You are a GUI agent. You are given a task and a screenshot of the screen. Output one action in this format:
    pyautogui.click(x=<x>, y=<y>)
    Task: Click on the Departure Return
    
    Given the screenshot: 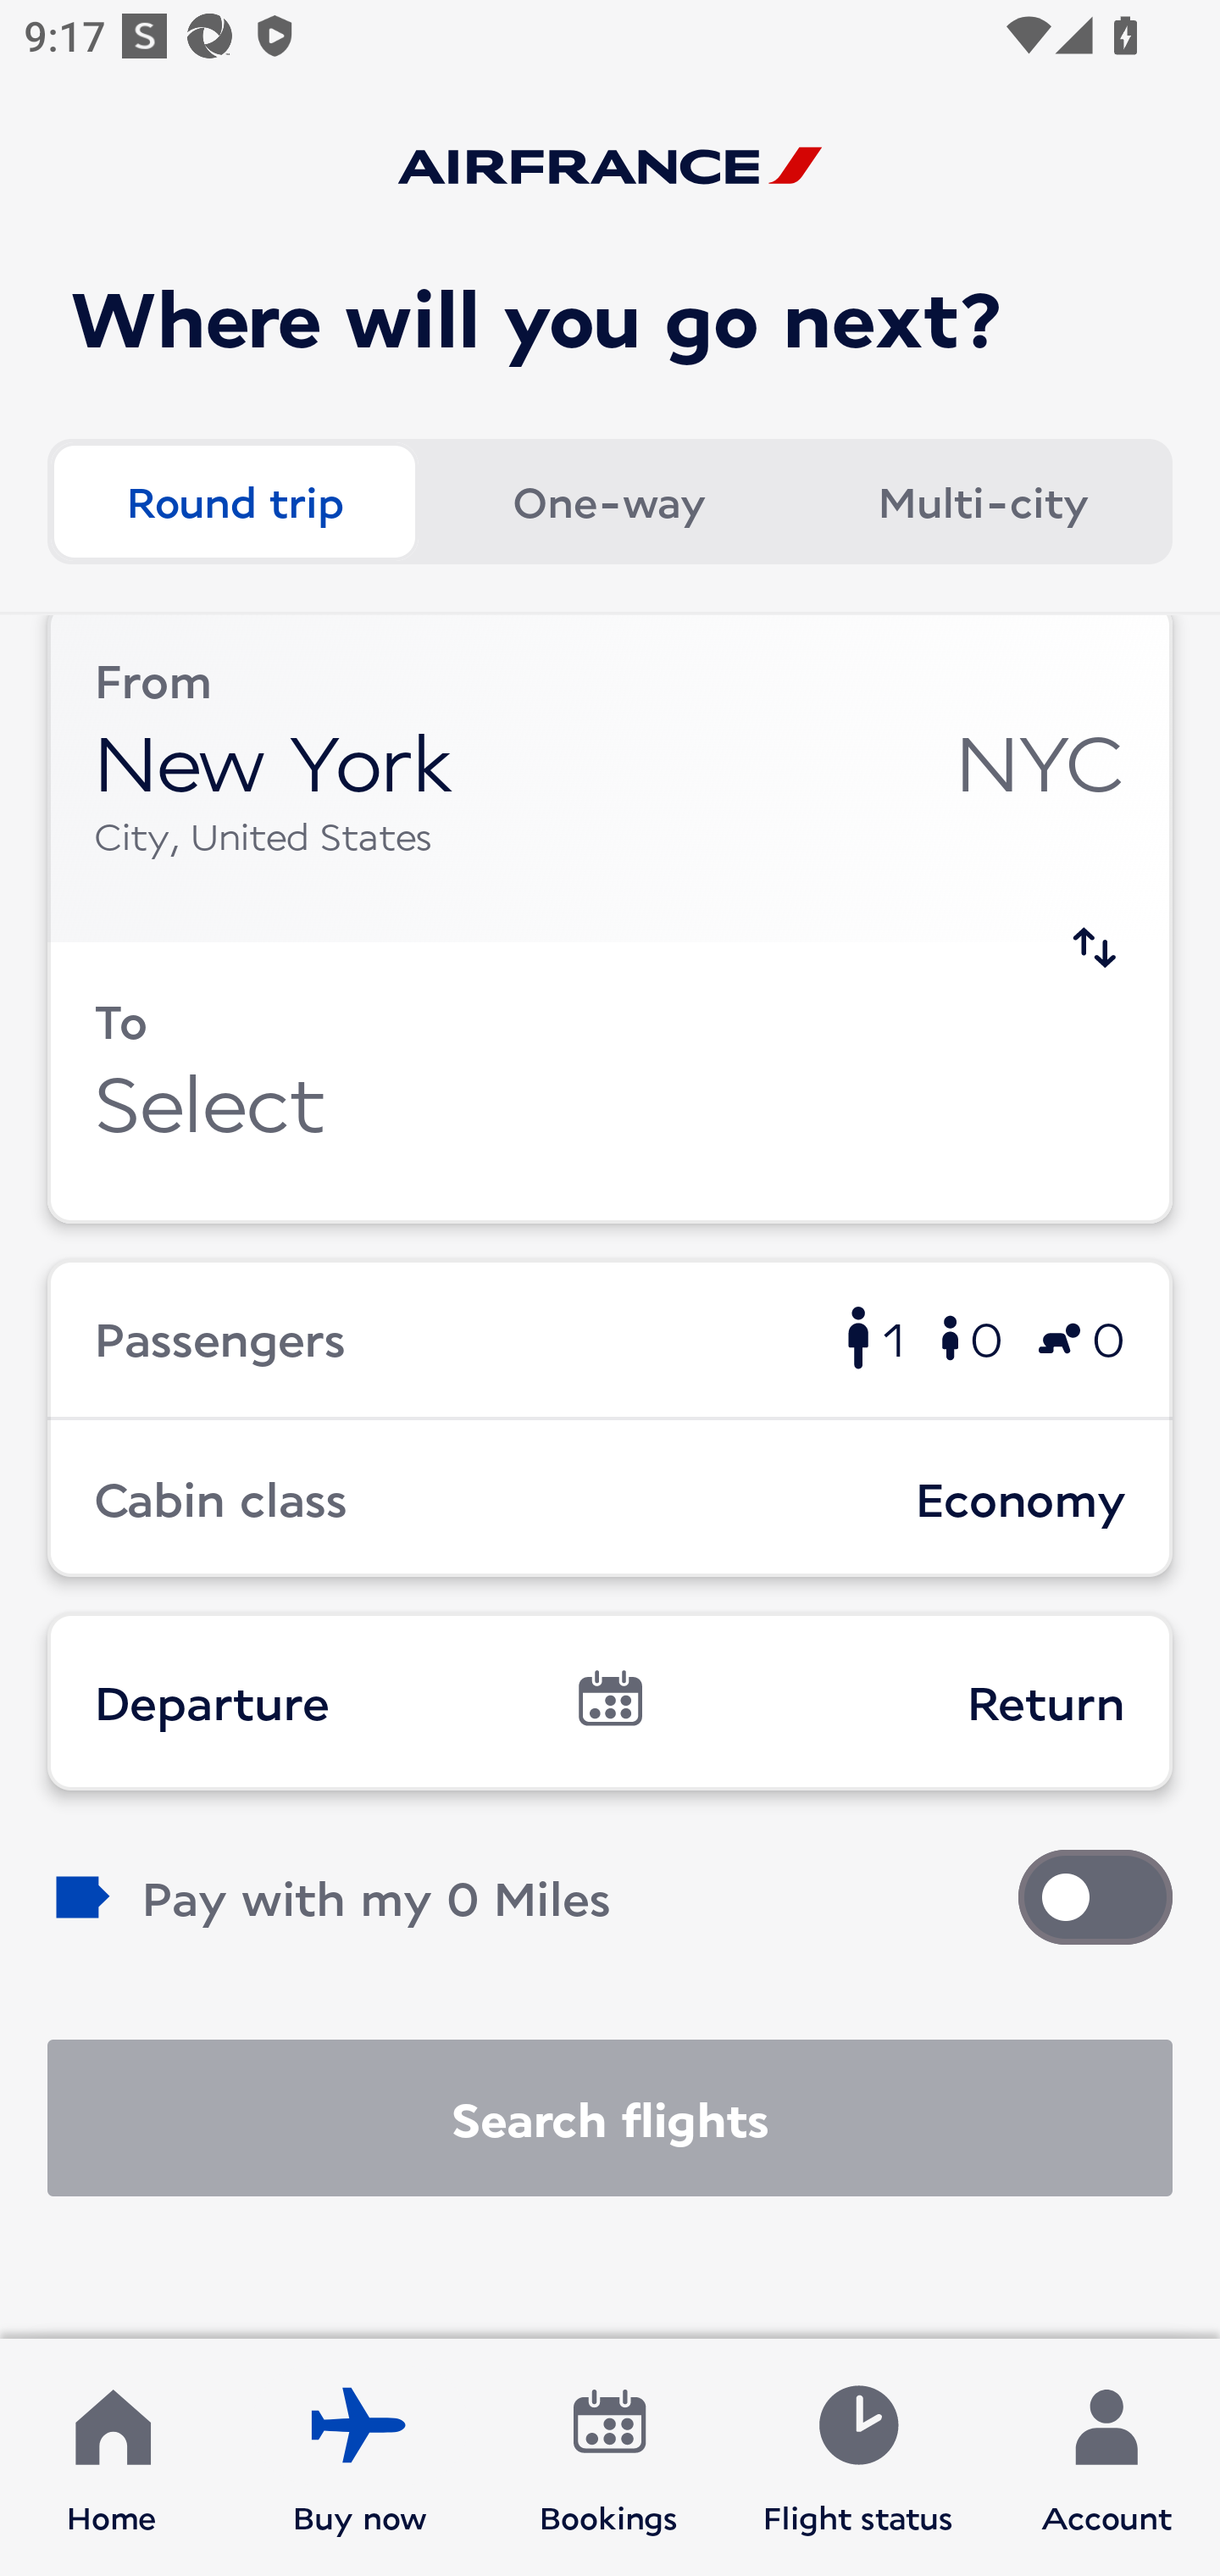 What is the action you would take?
    pyautogui.click(x=610, y=1702)
    